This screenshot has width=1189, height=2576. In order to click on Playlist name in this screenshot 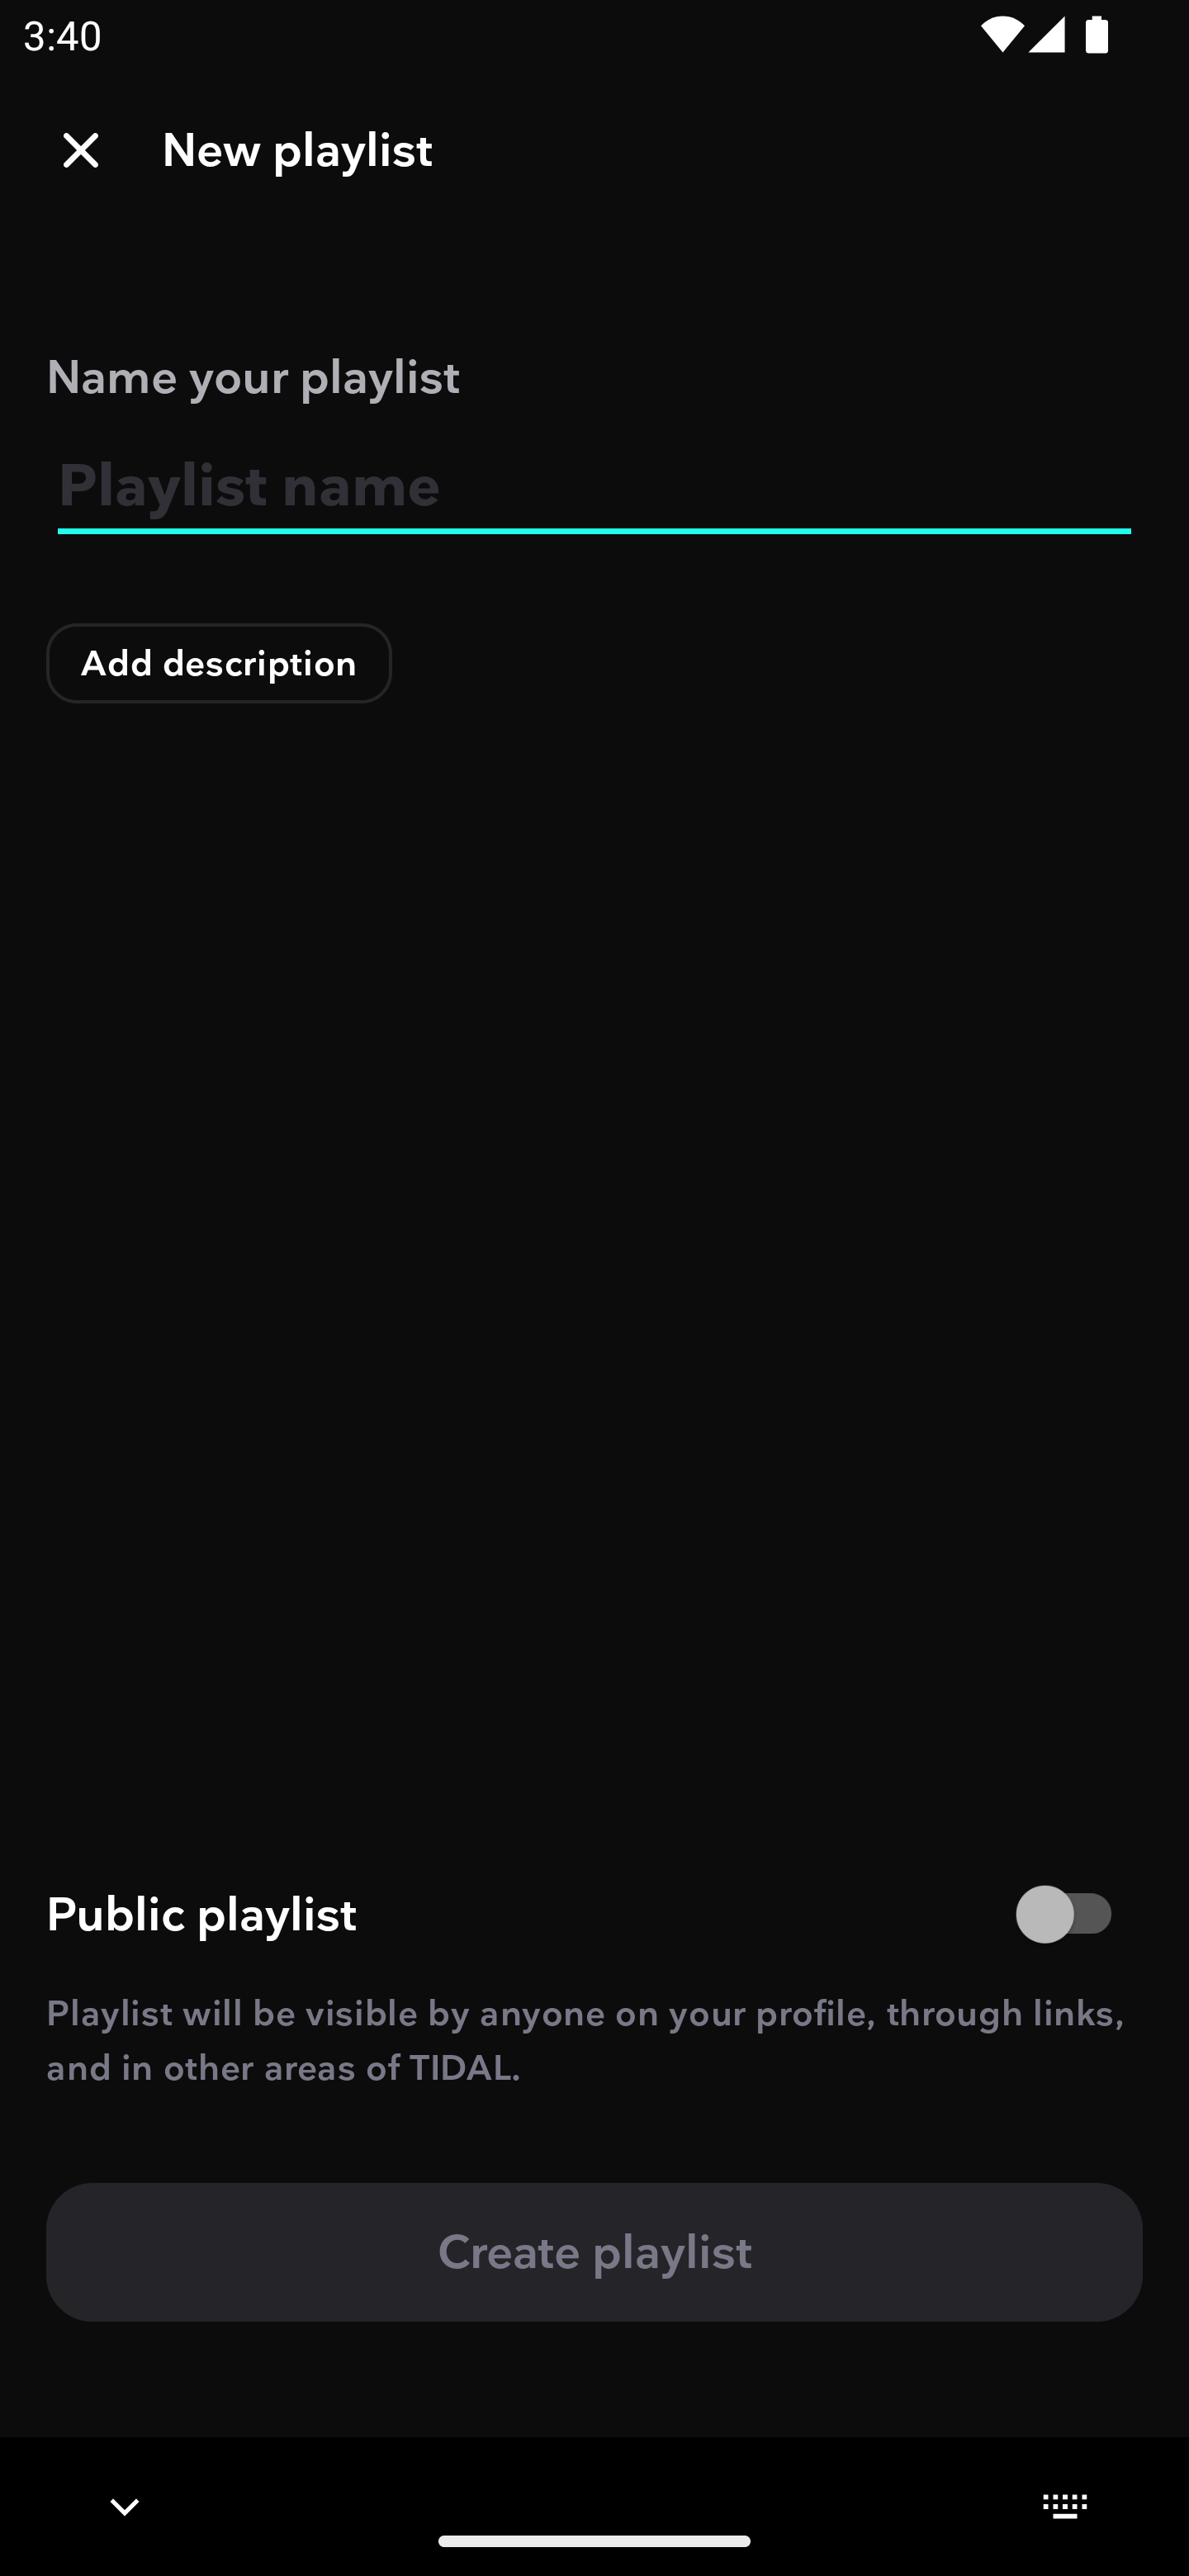, I will do `click(594, 485)`.